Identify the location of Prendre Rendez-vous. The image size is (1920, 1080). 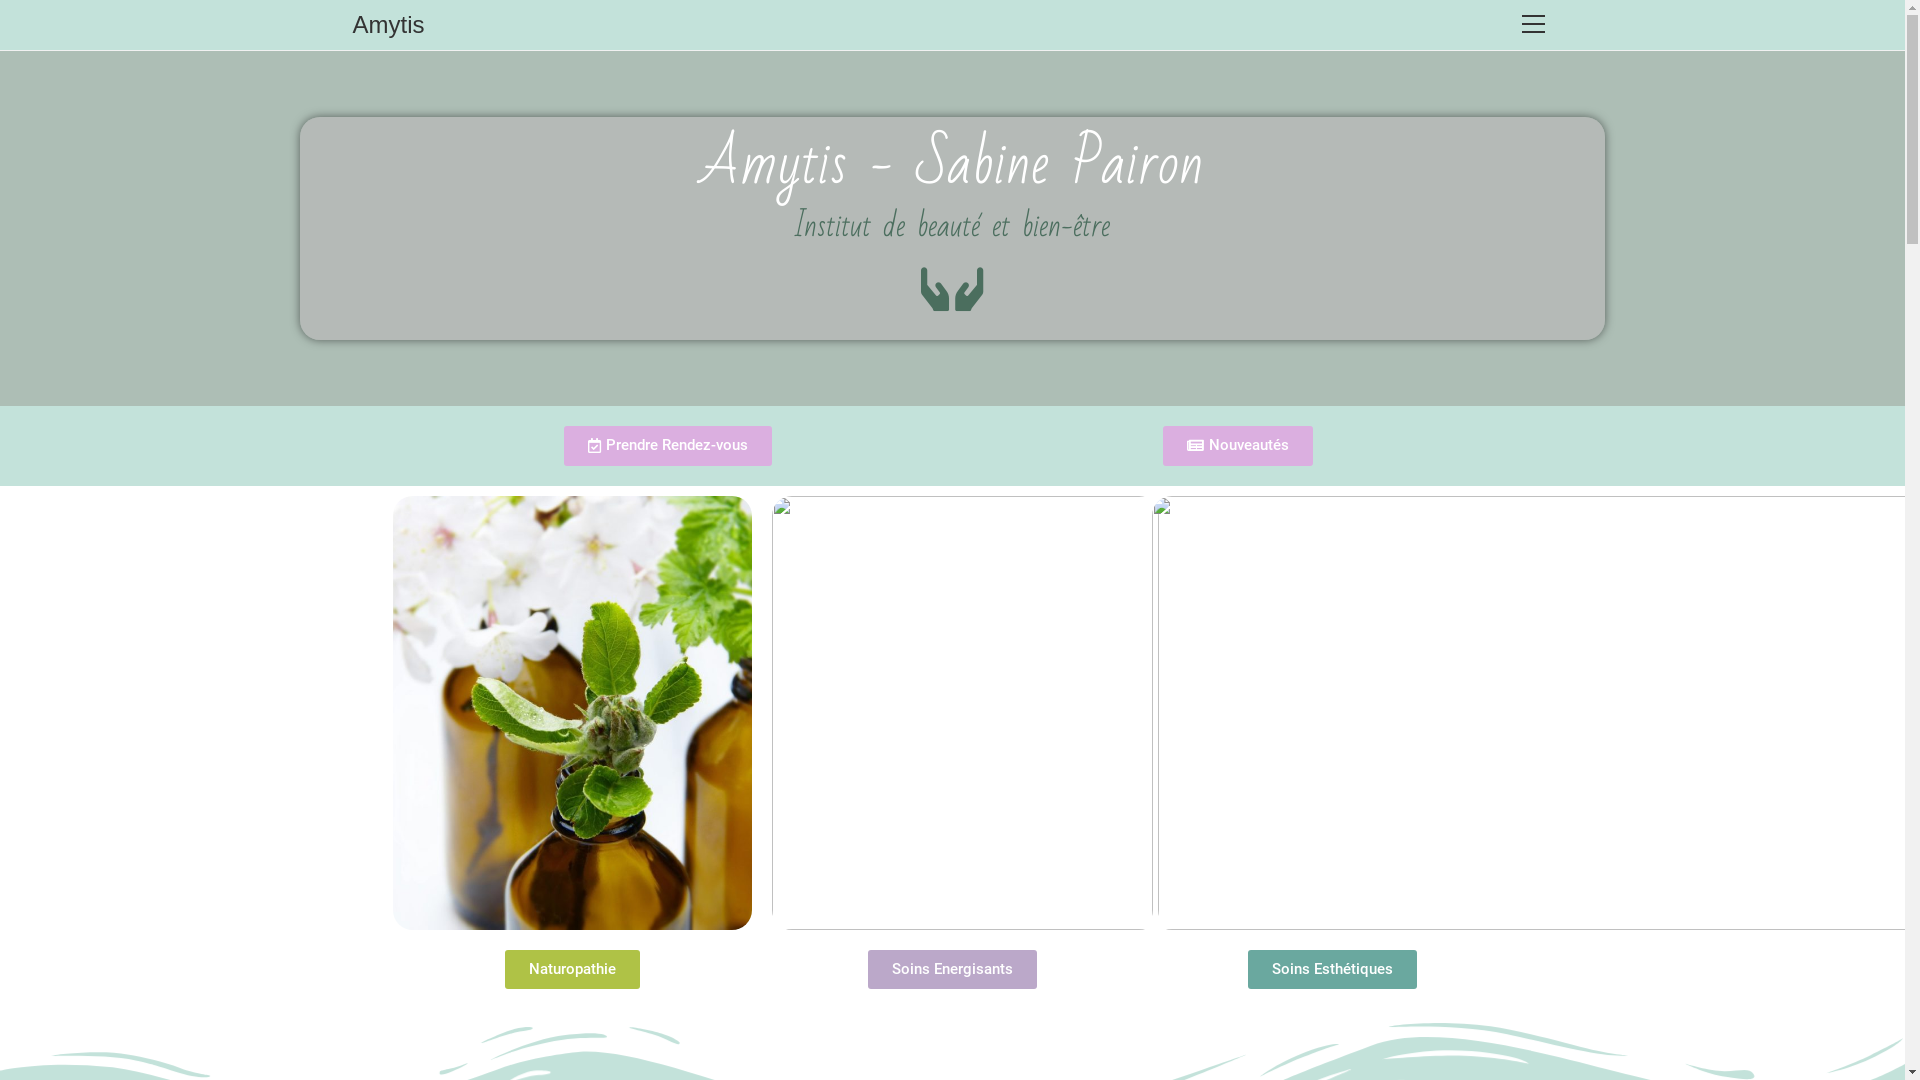
(668, 446).